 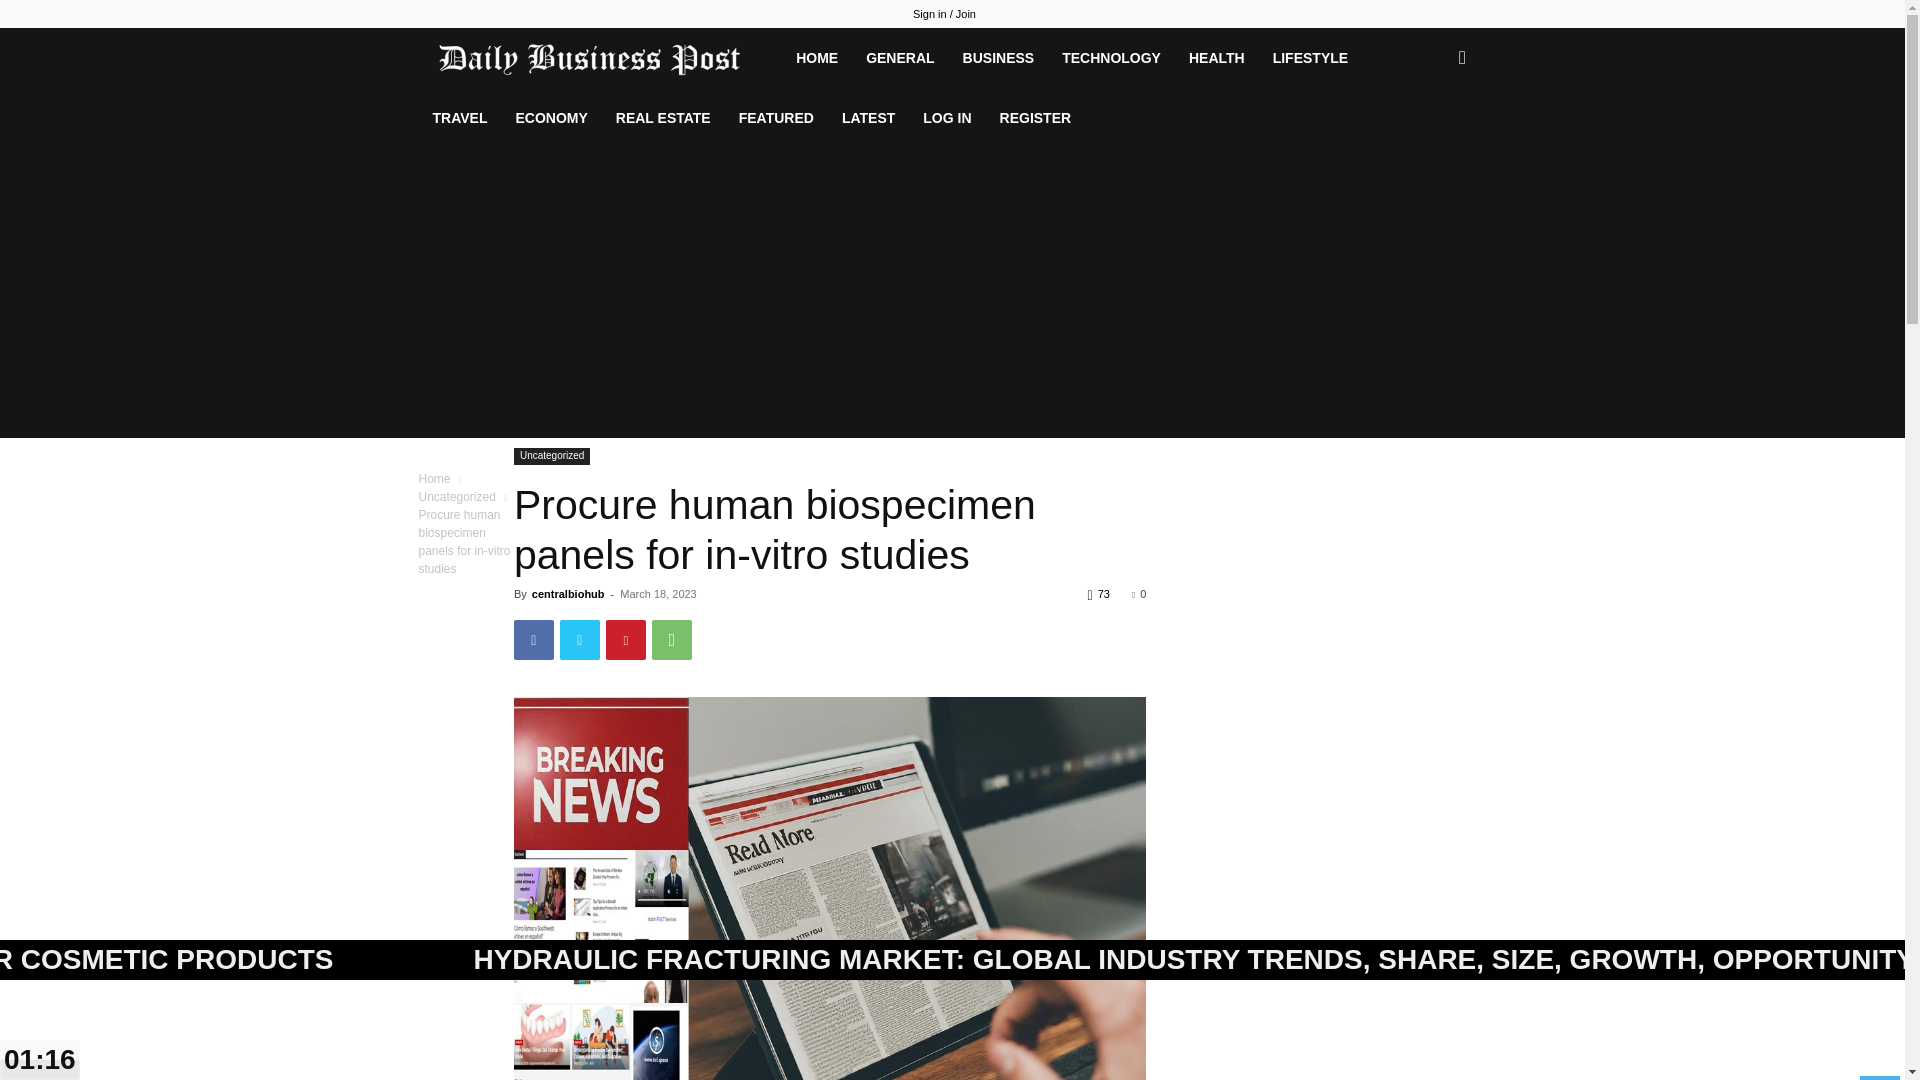 What do you see at coordinates (600, 57) in the screenshot?
I see `Daily Business Post` at bounding box center [600, 57].